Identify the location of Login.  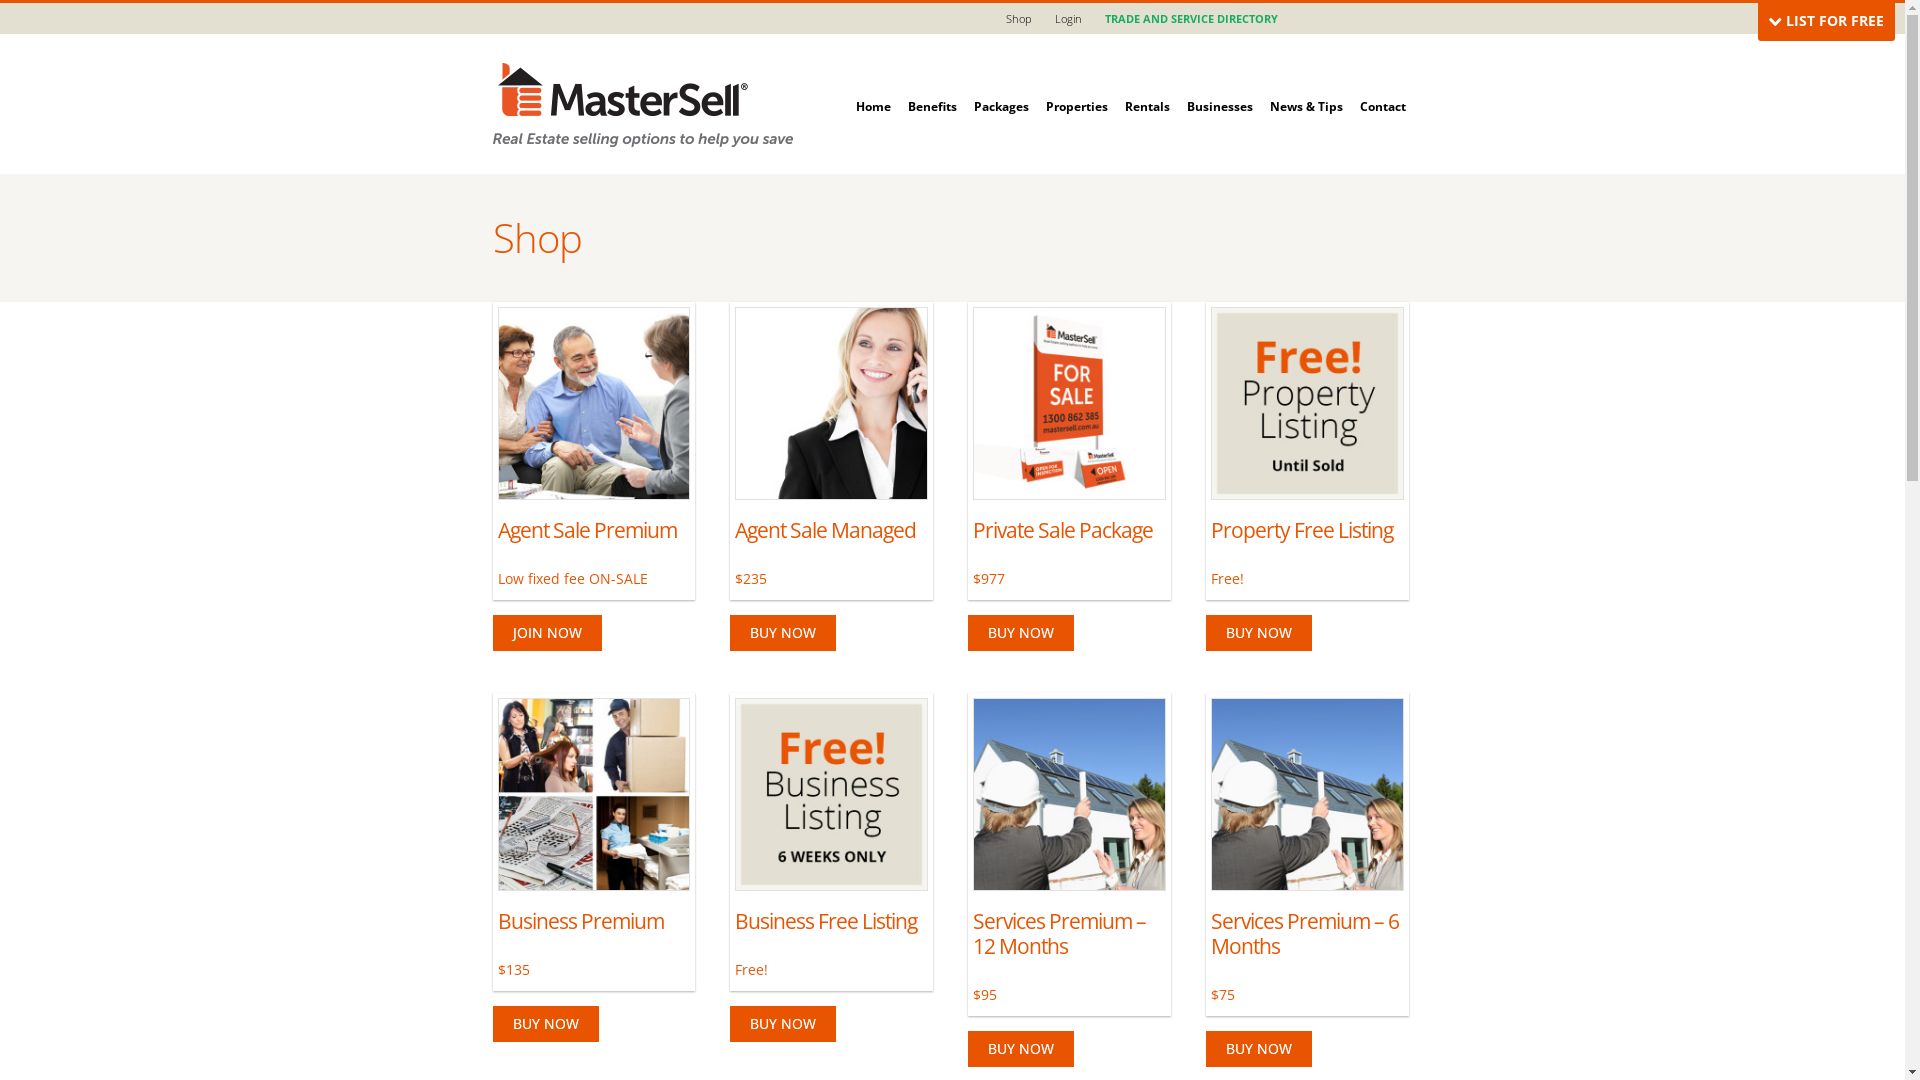
(1068, 18).